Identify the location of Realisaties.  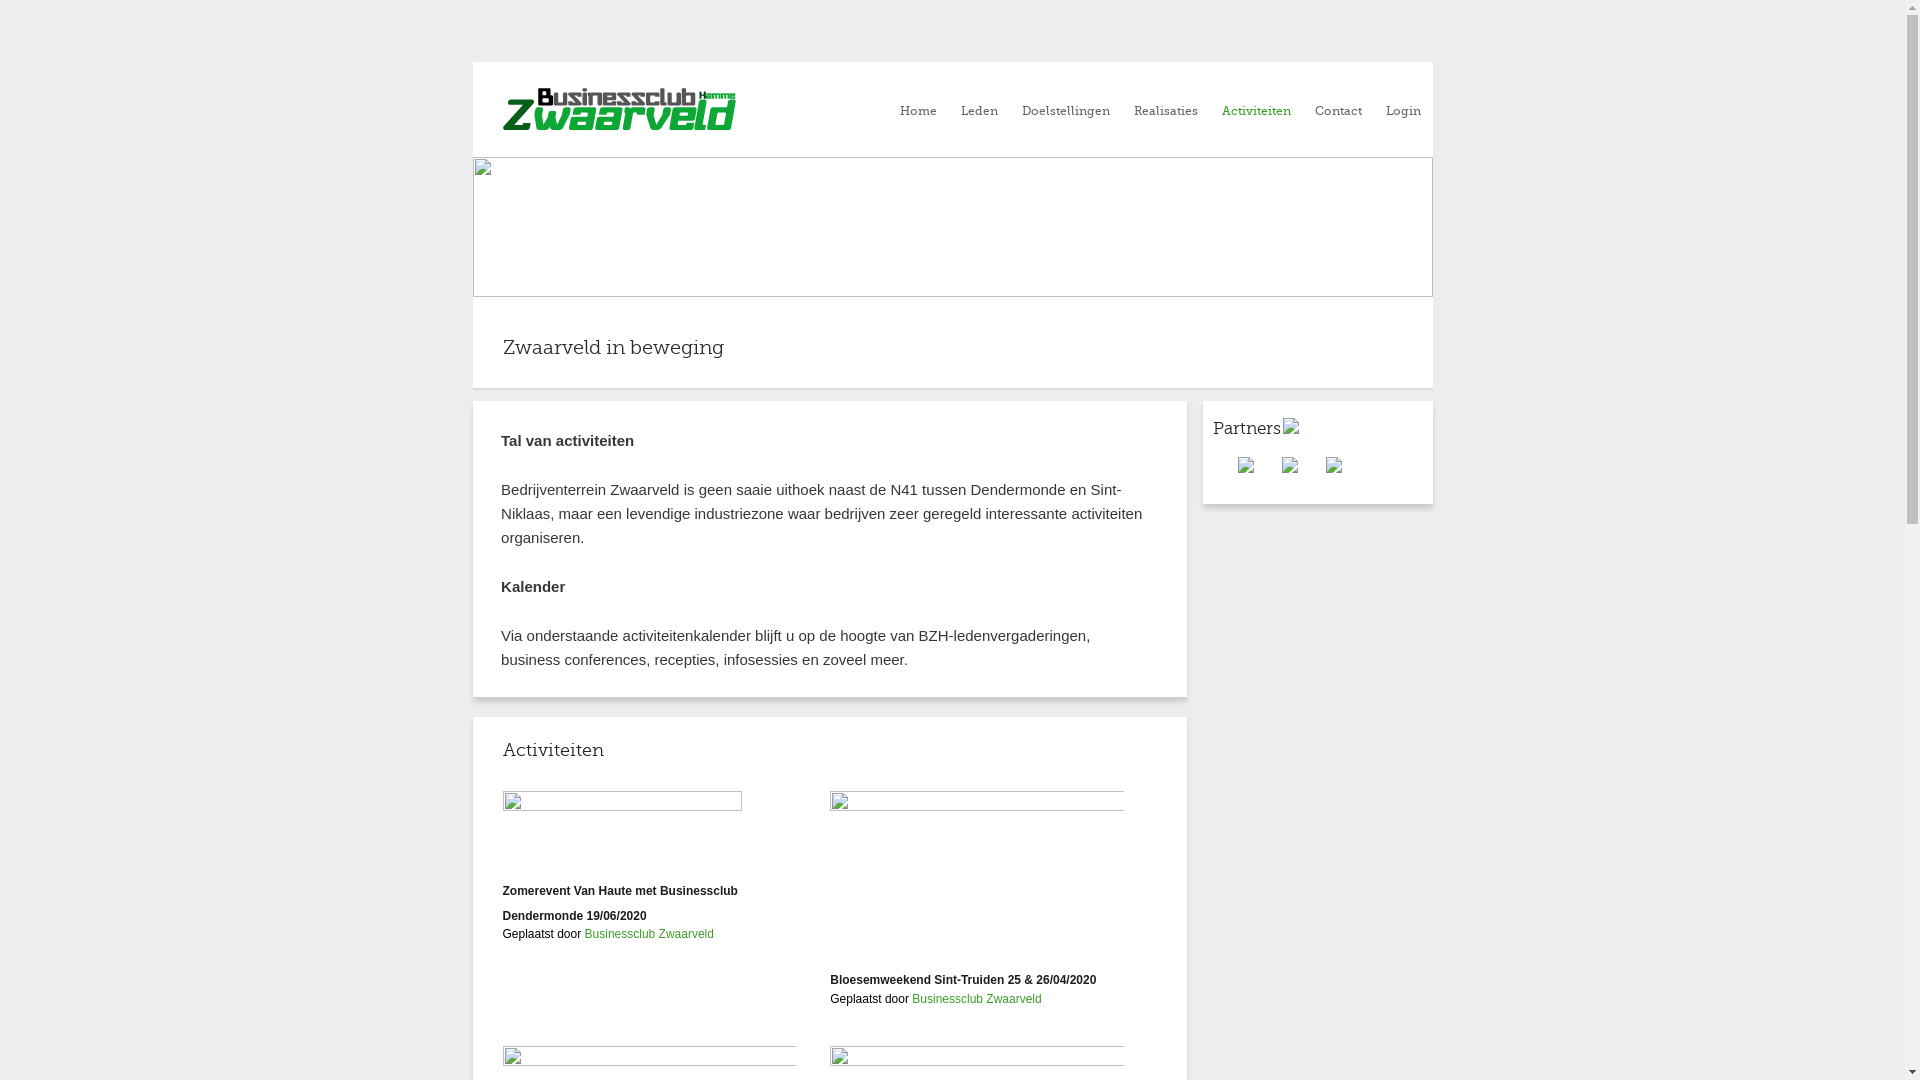
(1166, 112).